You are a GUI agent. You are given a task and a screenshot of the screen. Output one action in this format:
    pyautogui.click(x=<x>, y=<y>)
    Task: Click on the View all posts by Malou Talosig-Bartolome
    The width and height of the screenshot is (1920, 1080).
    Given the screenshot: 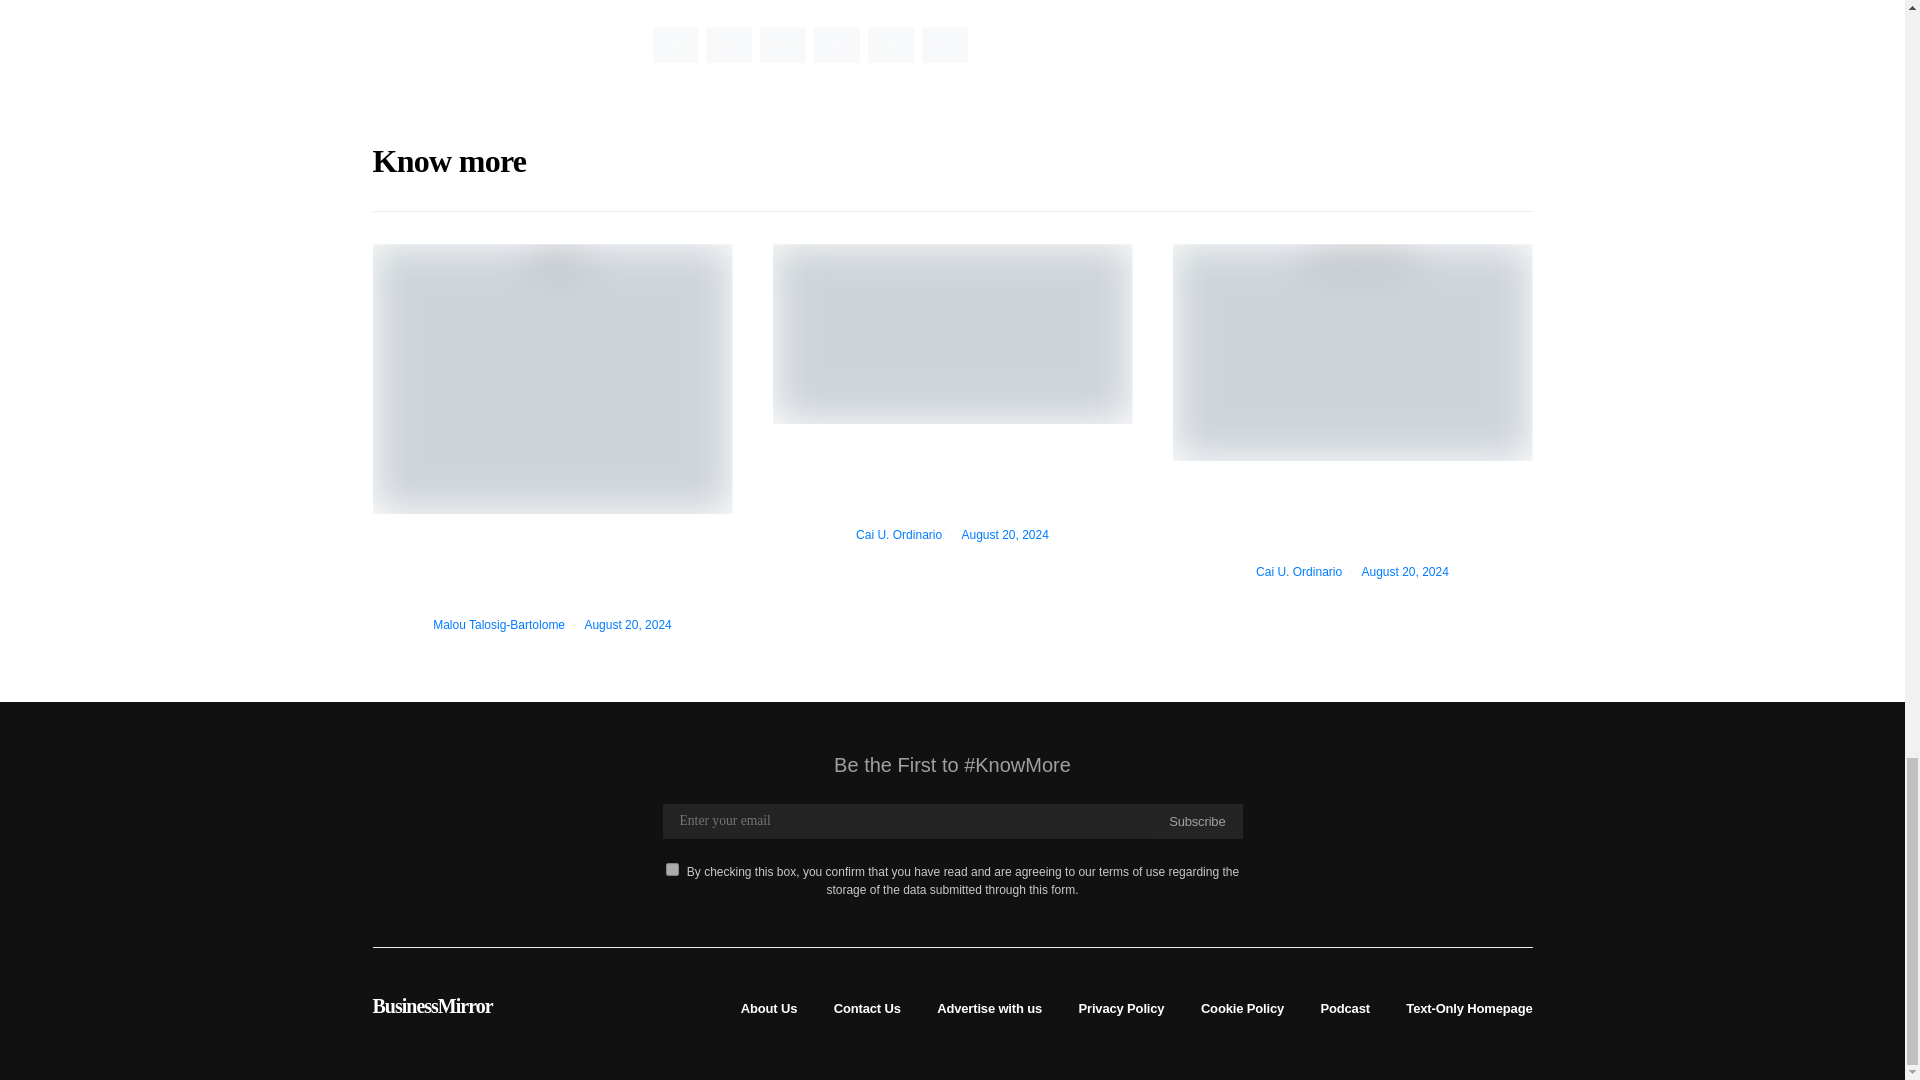 What is the action you would take?
    pyautogui.click(x=498, y=624)
    